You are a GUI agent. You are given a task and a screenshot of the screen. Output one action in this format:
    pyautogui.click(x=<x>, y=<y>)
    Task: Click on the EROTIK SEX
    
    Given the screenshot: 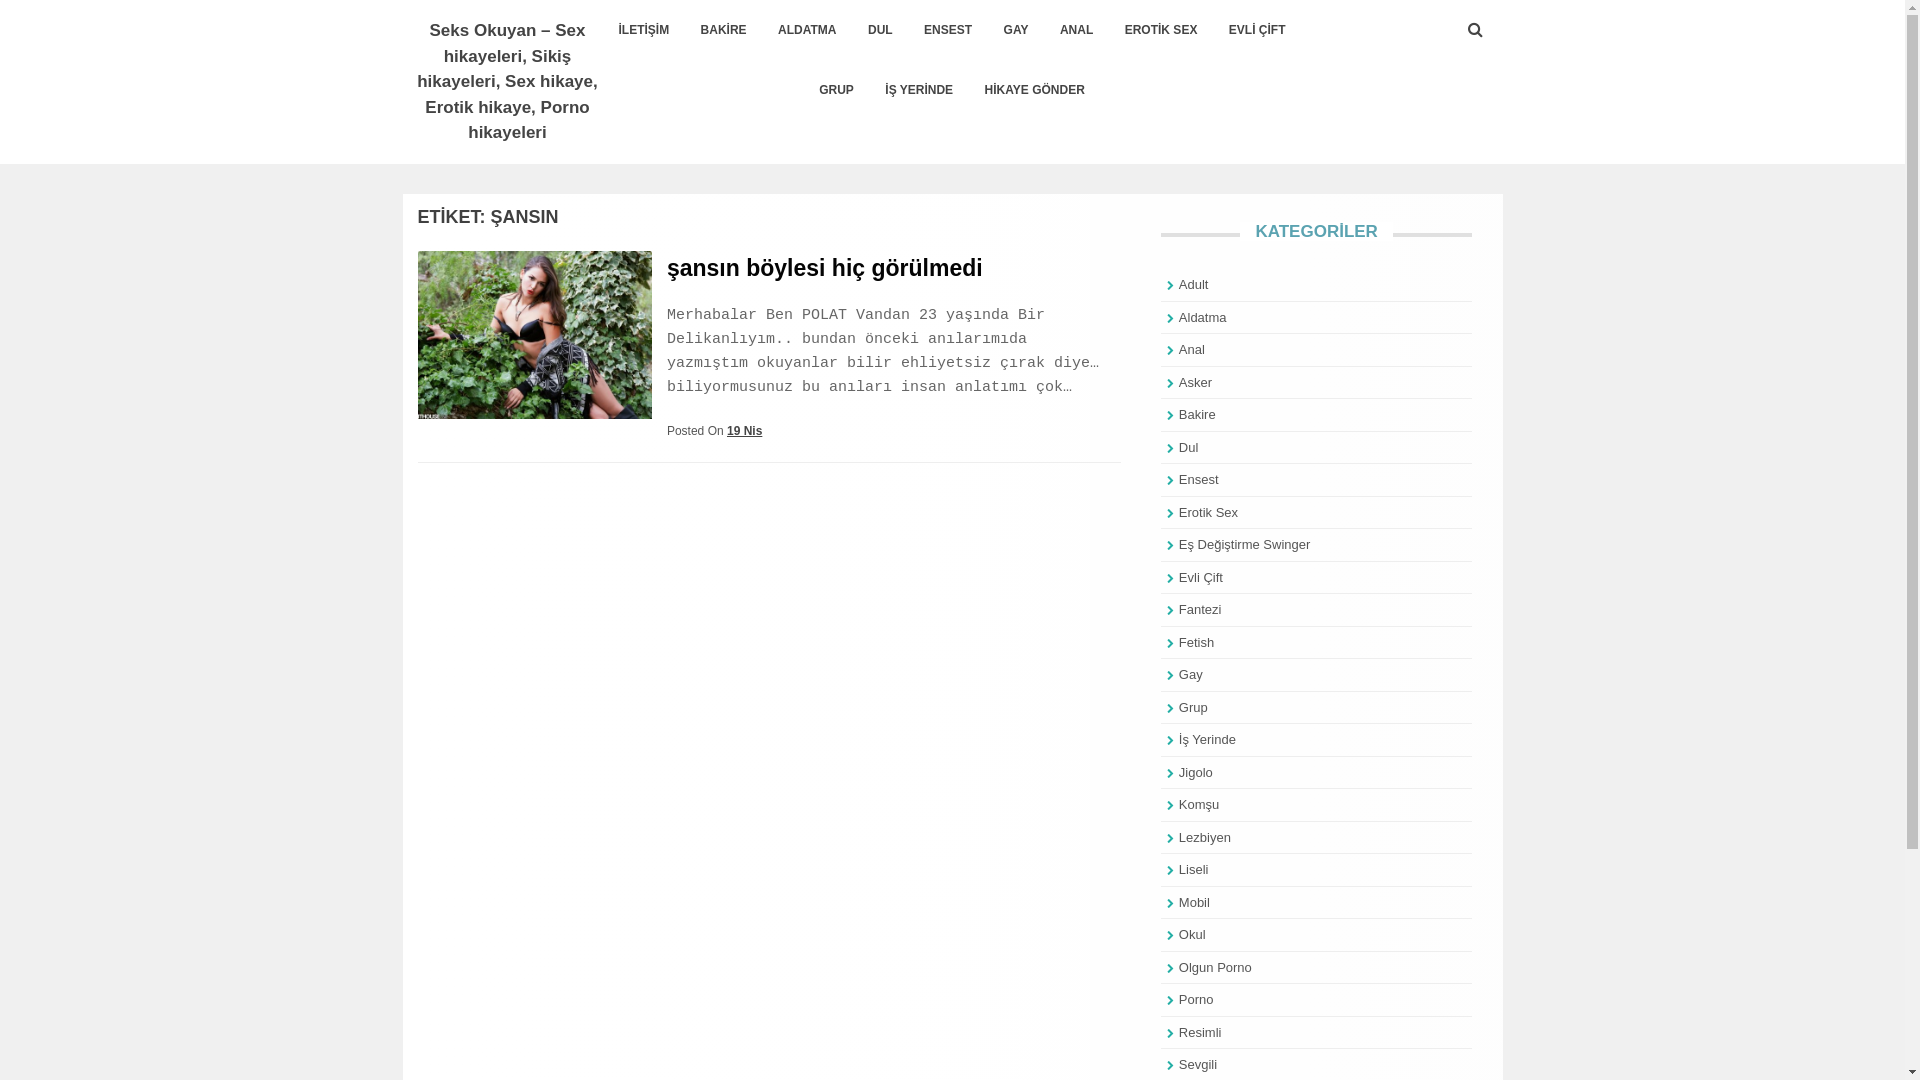 What is the action you would take?
    pyautogui.click(x=1162, y=30)
    